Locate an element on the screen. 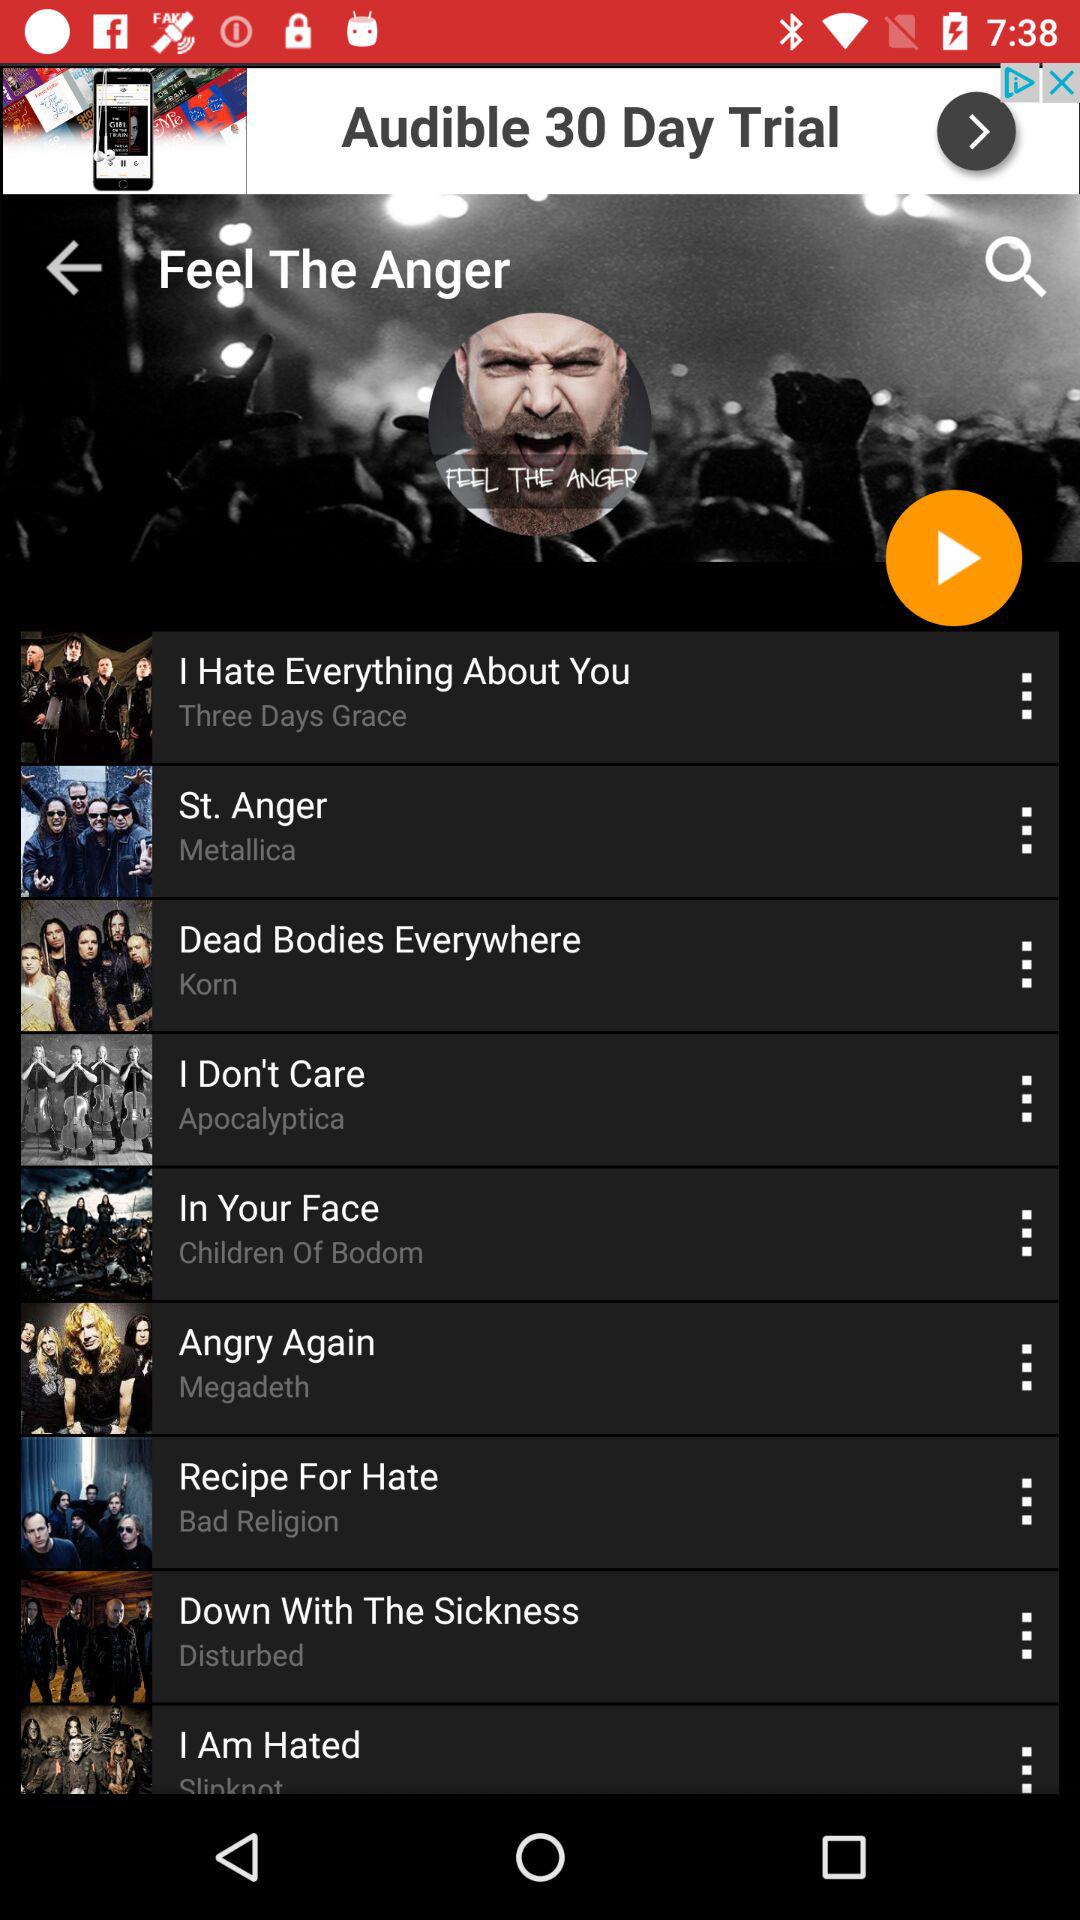 The image size is (1080, 1920). show more options for track is located at coordinates (1028, 1100).